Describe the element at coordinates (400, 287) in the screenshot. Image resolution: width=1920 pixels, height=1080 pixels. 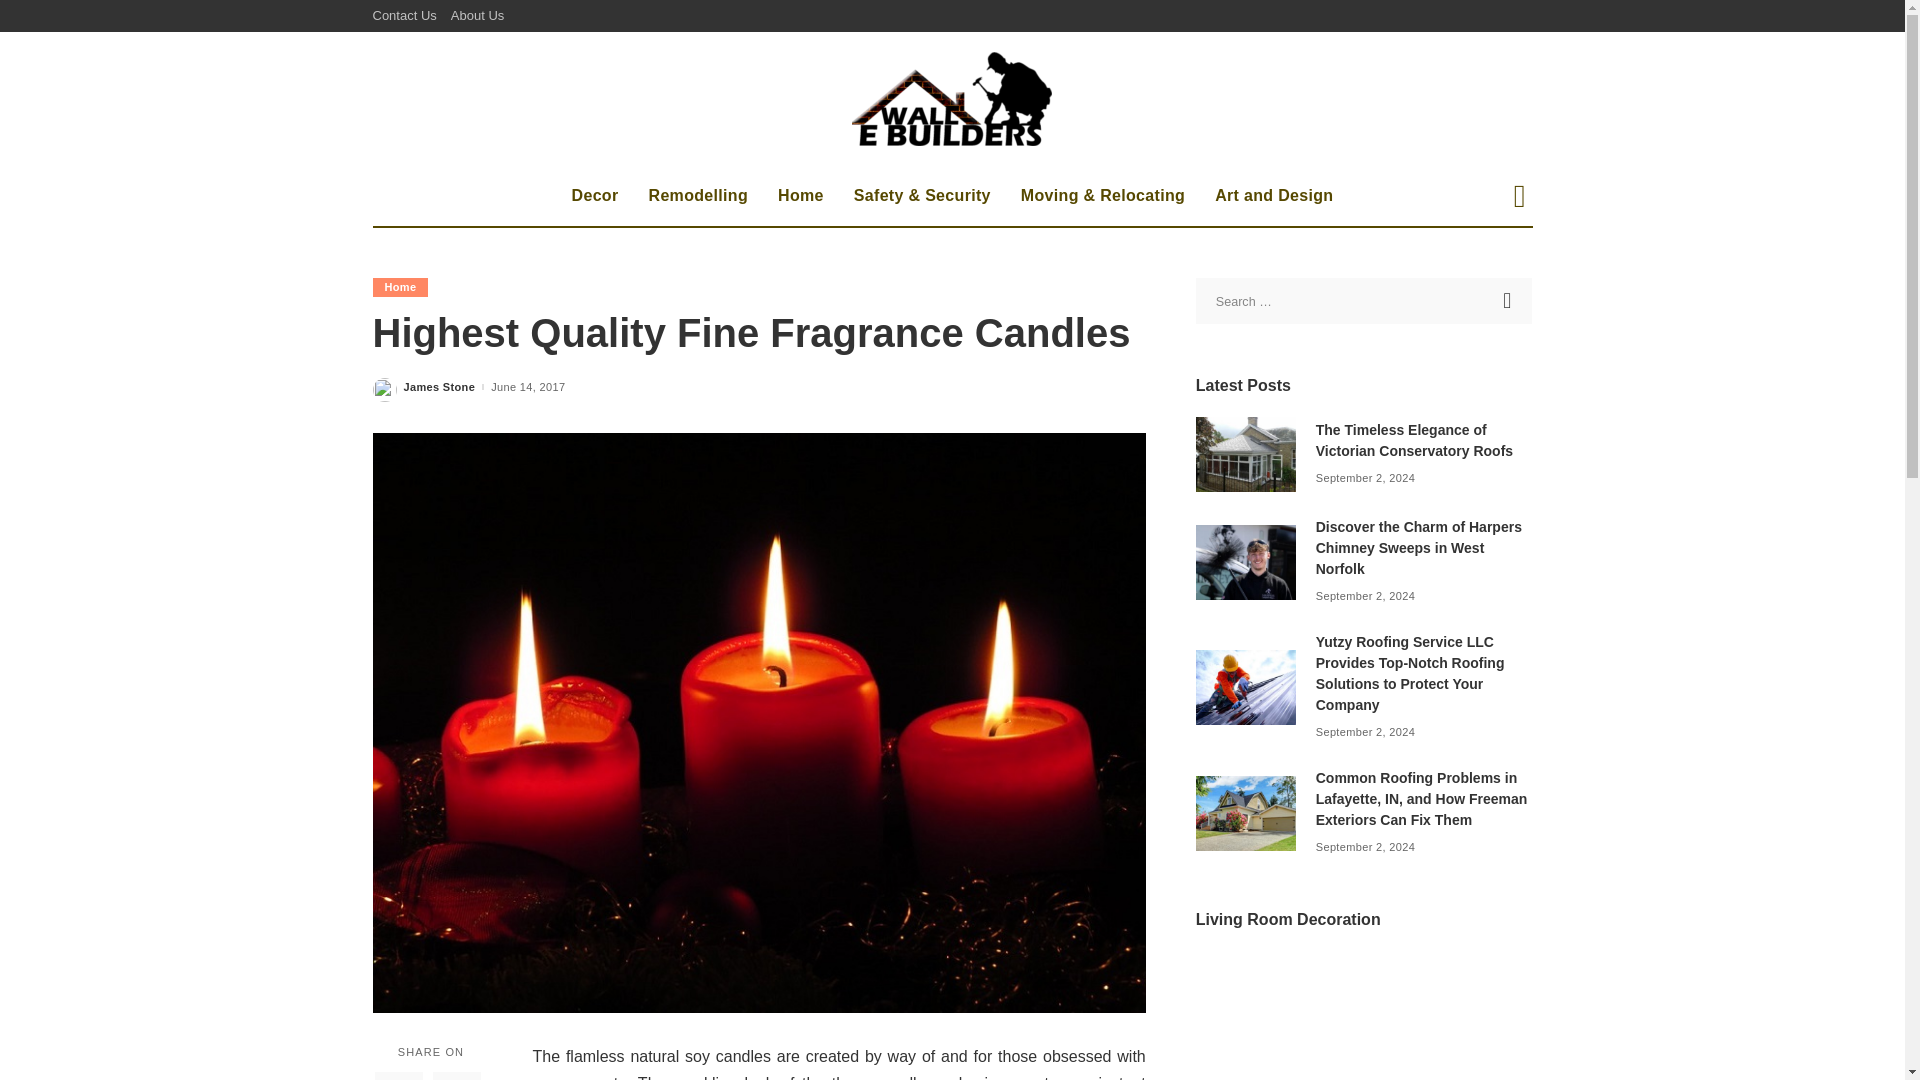
I see `Home` at that location.